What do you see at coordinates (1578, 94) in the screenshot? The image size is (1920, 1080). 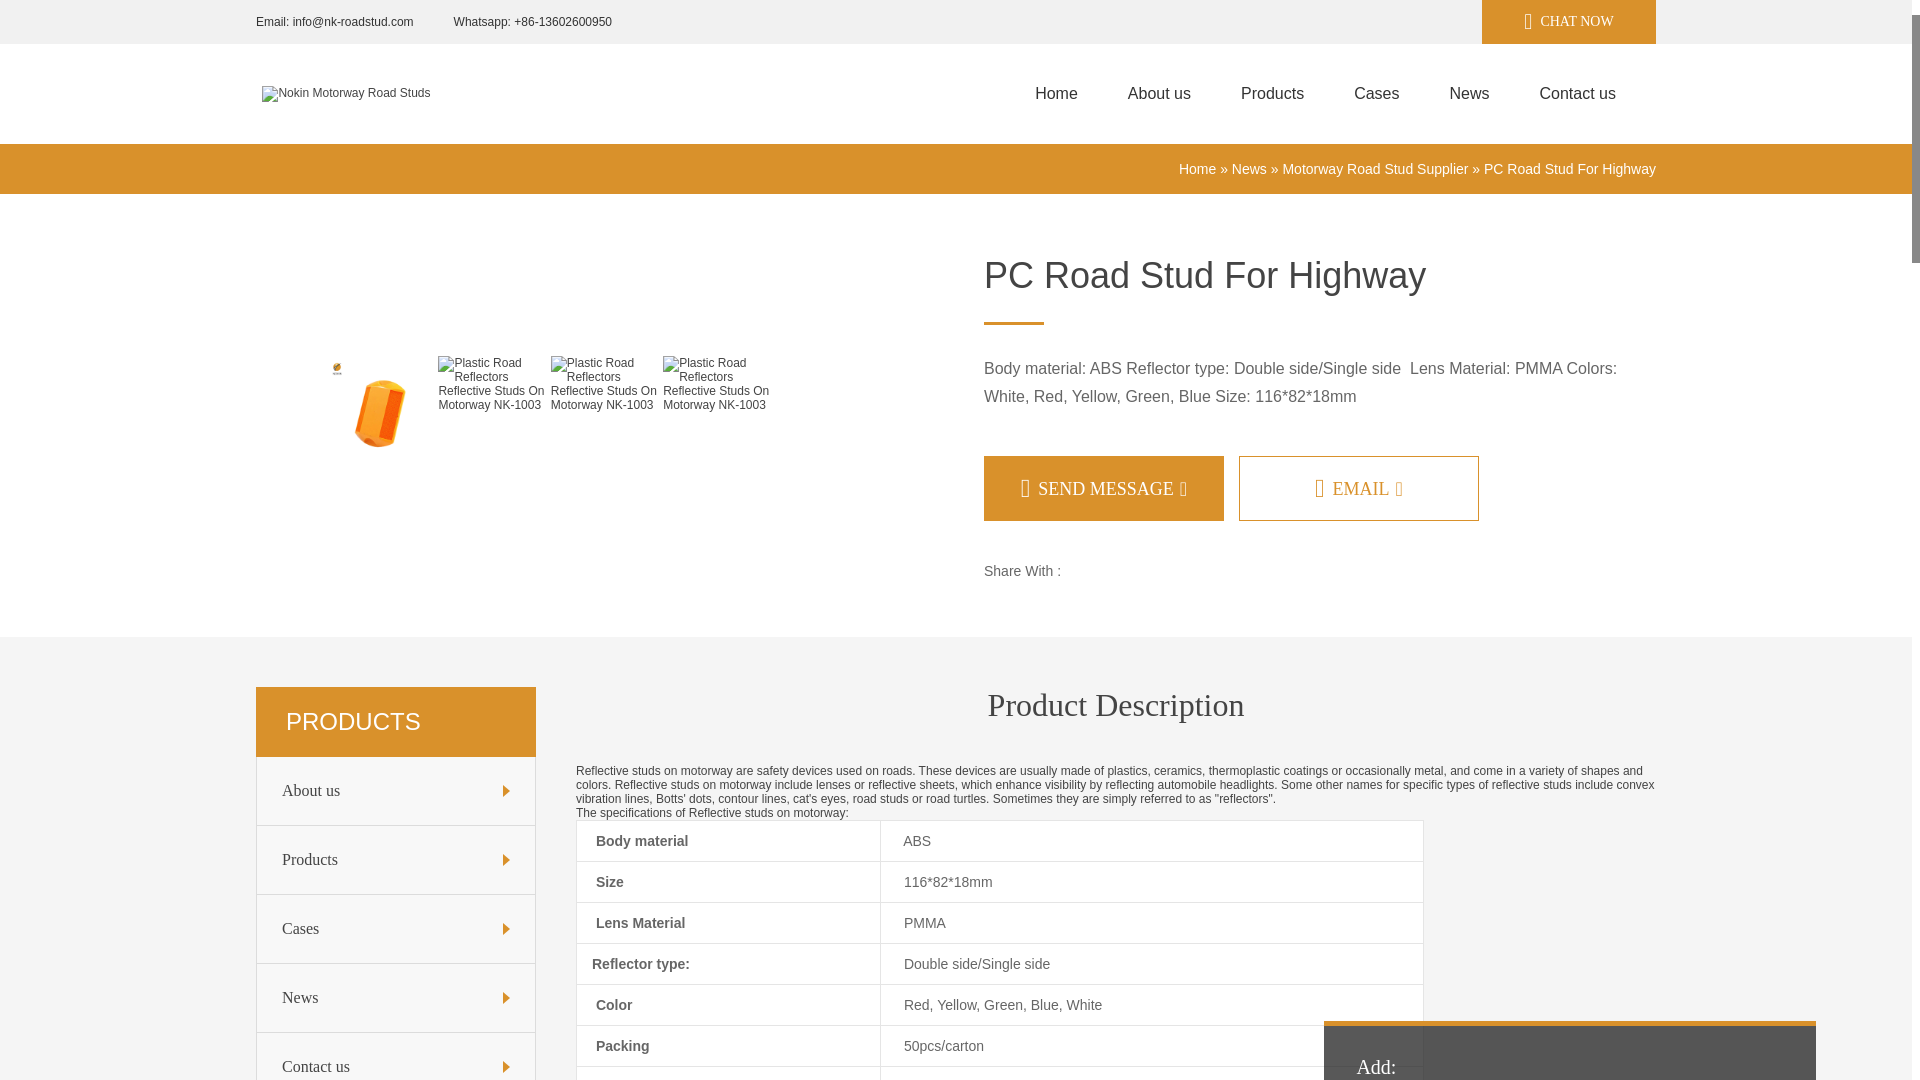 I see `Contact us` at bounding box center [1578, 94].